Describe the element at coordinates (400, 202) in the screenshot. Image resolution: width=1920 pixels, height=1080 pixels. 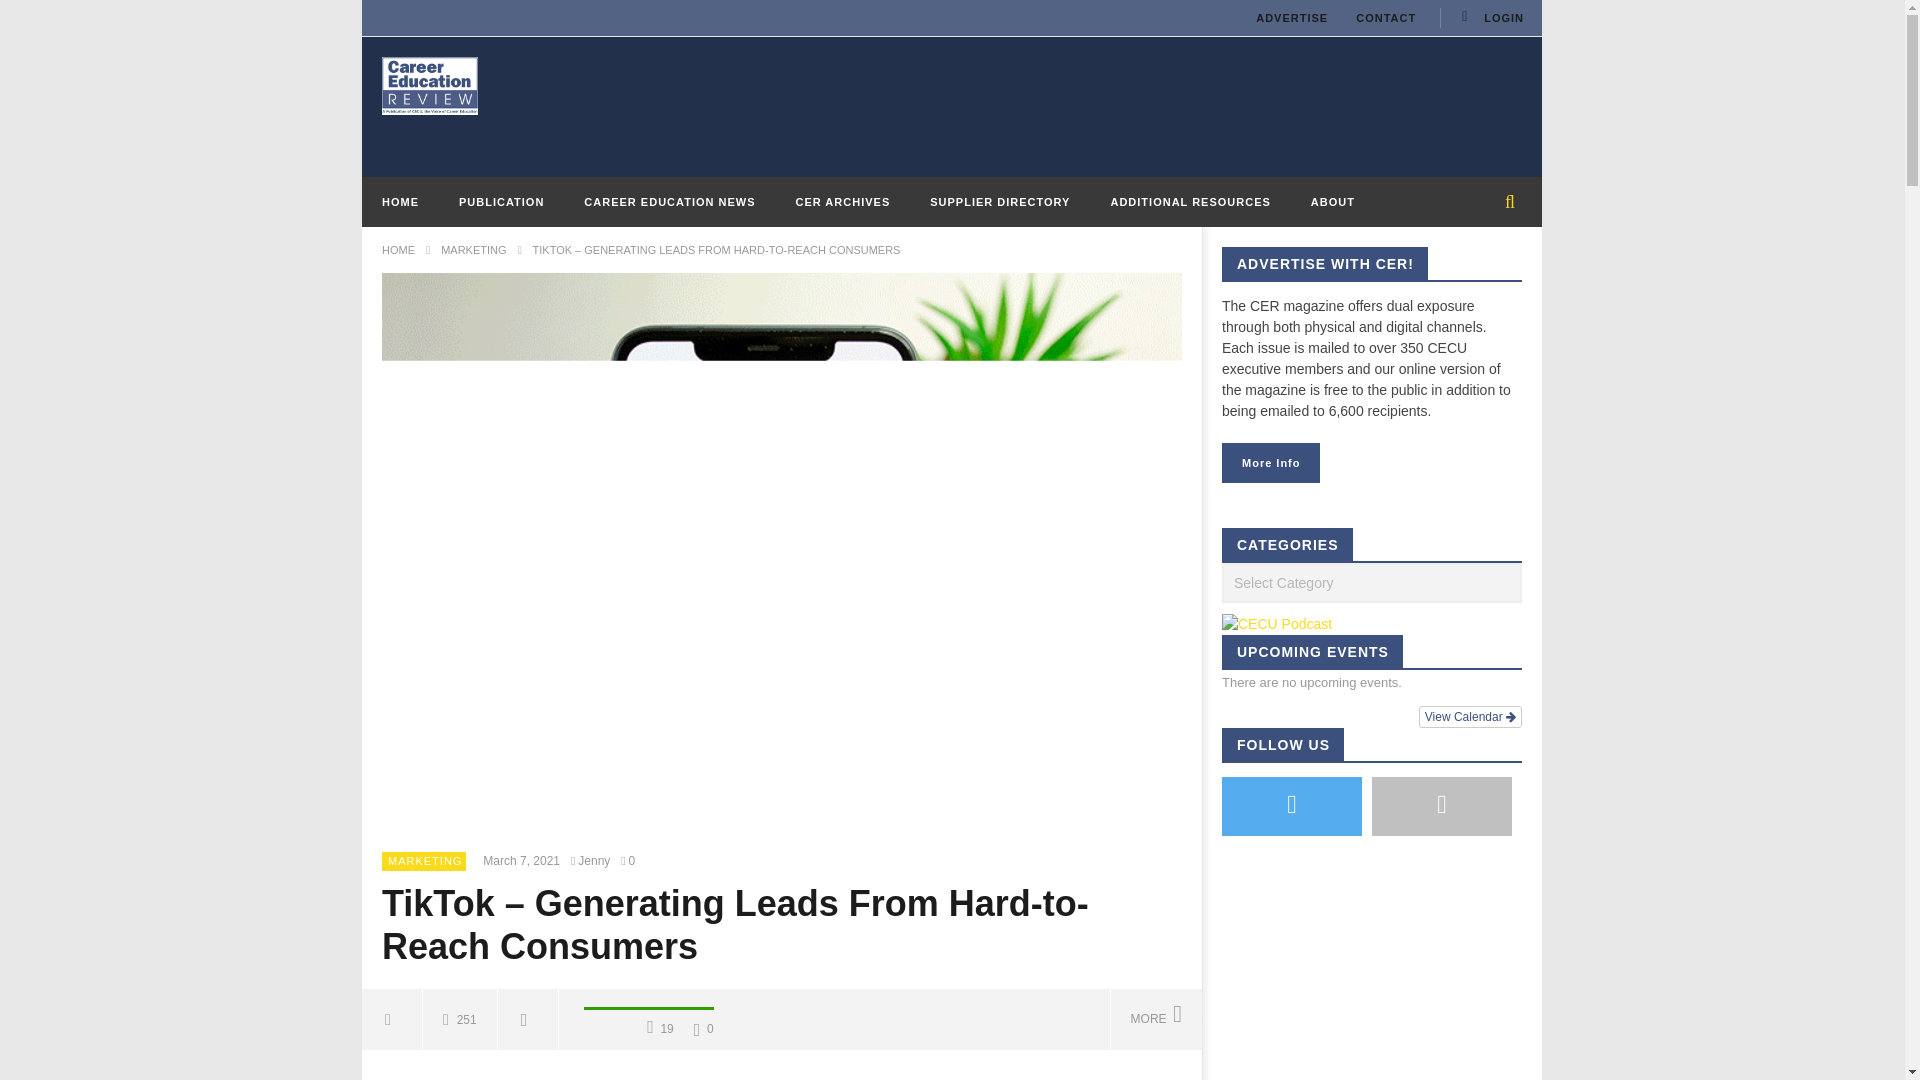
I see `HOME` at that location.